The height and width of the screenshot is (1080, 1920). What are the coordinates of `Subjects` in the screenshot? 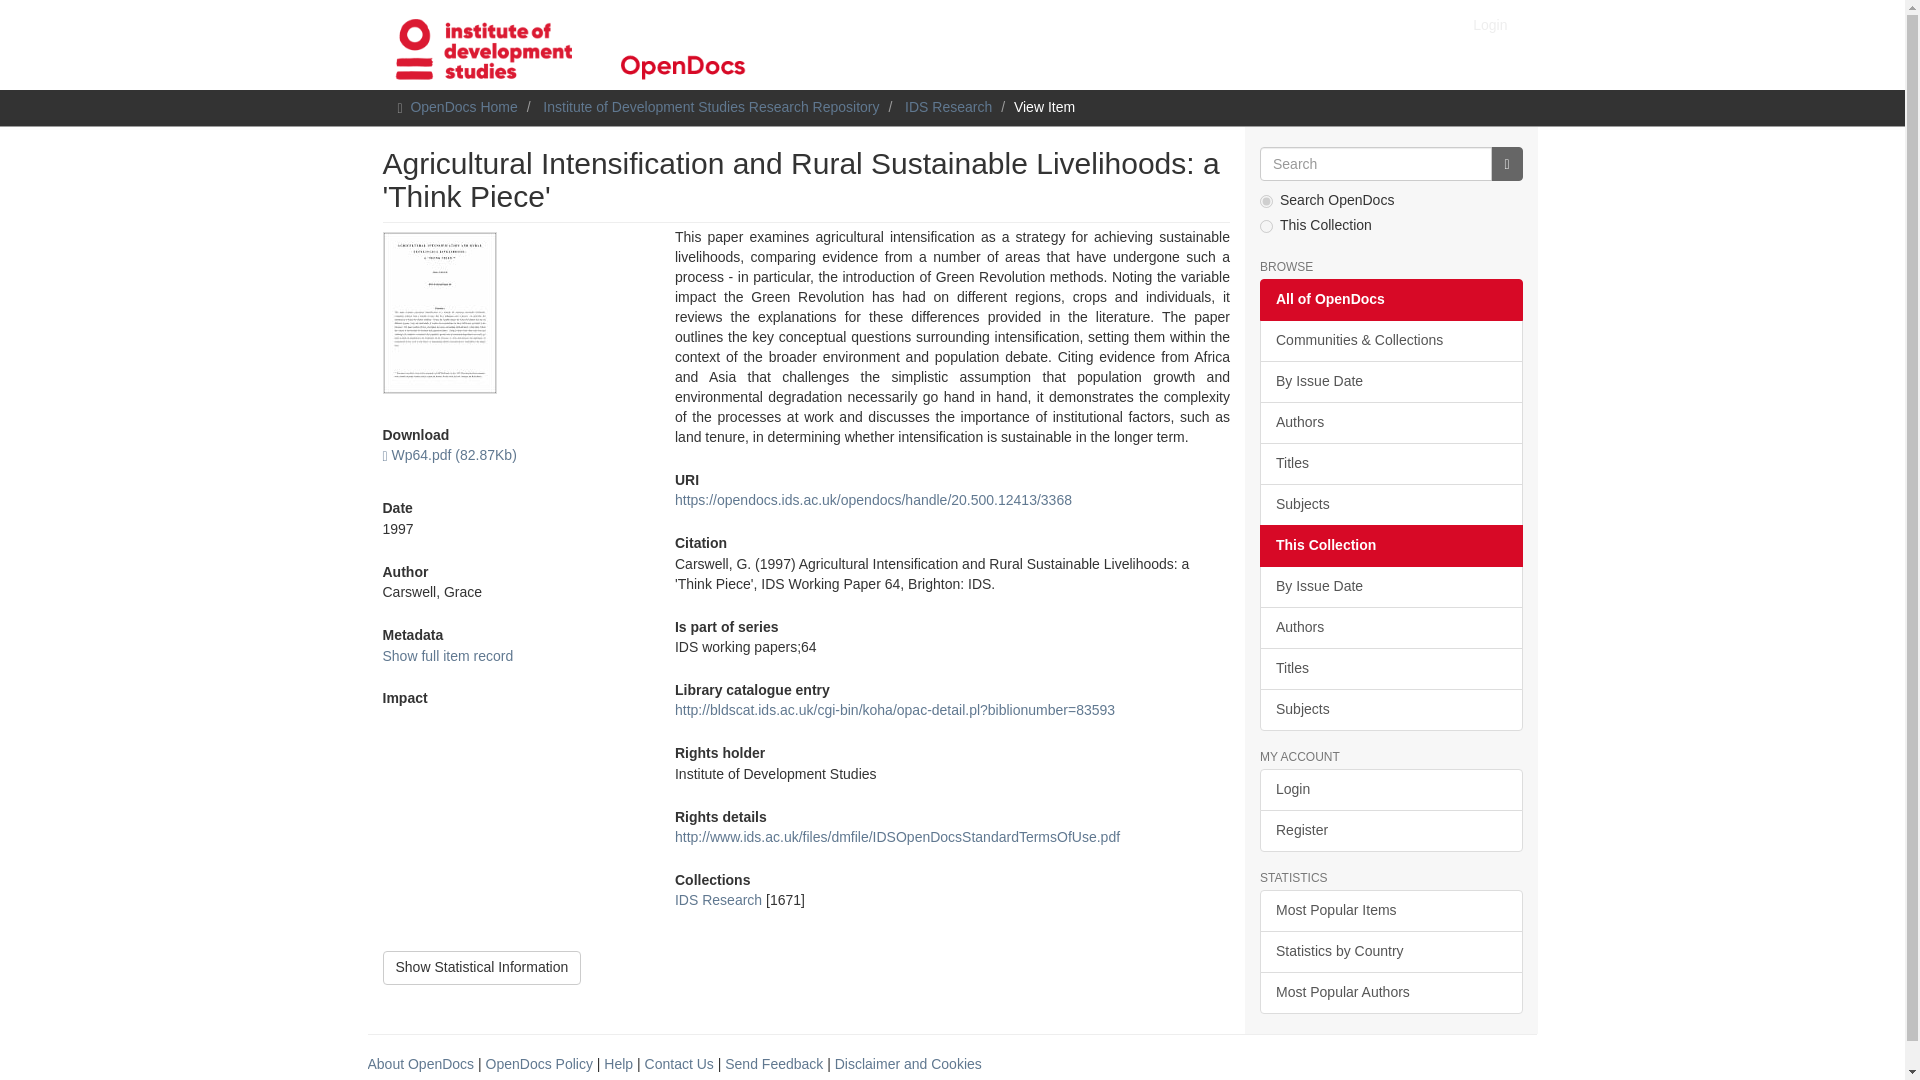 It's located at (1390, 504).